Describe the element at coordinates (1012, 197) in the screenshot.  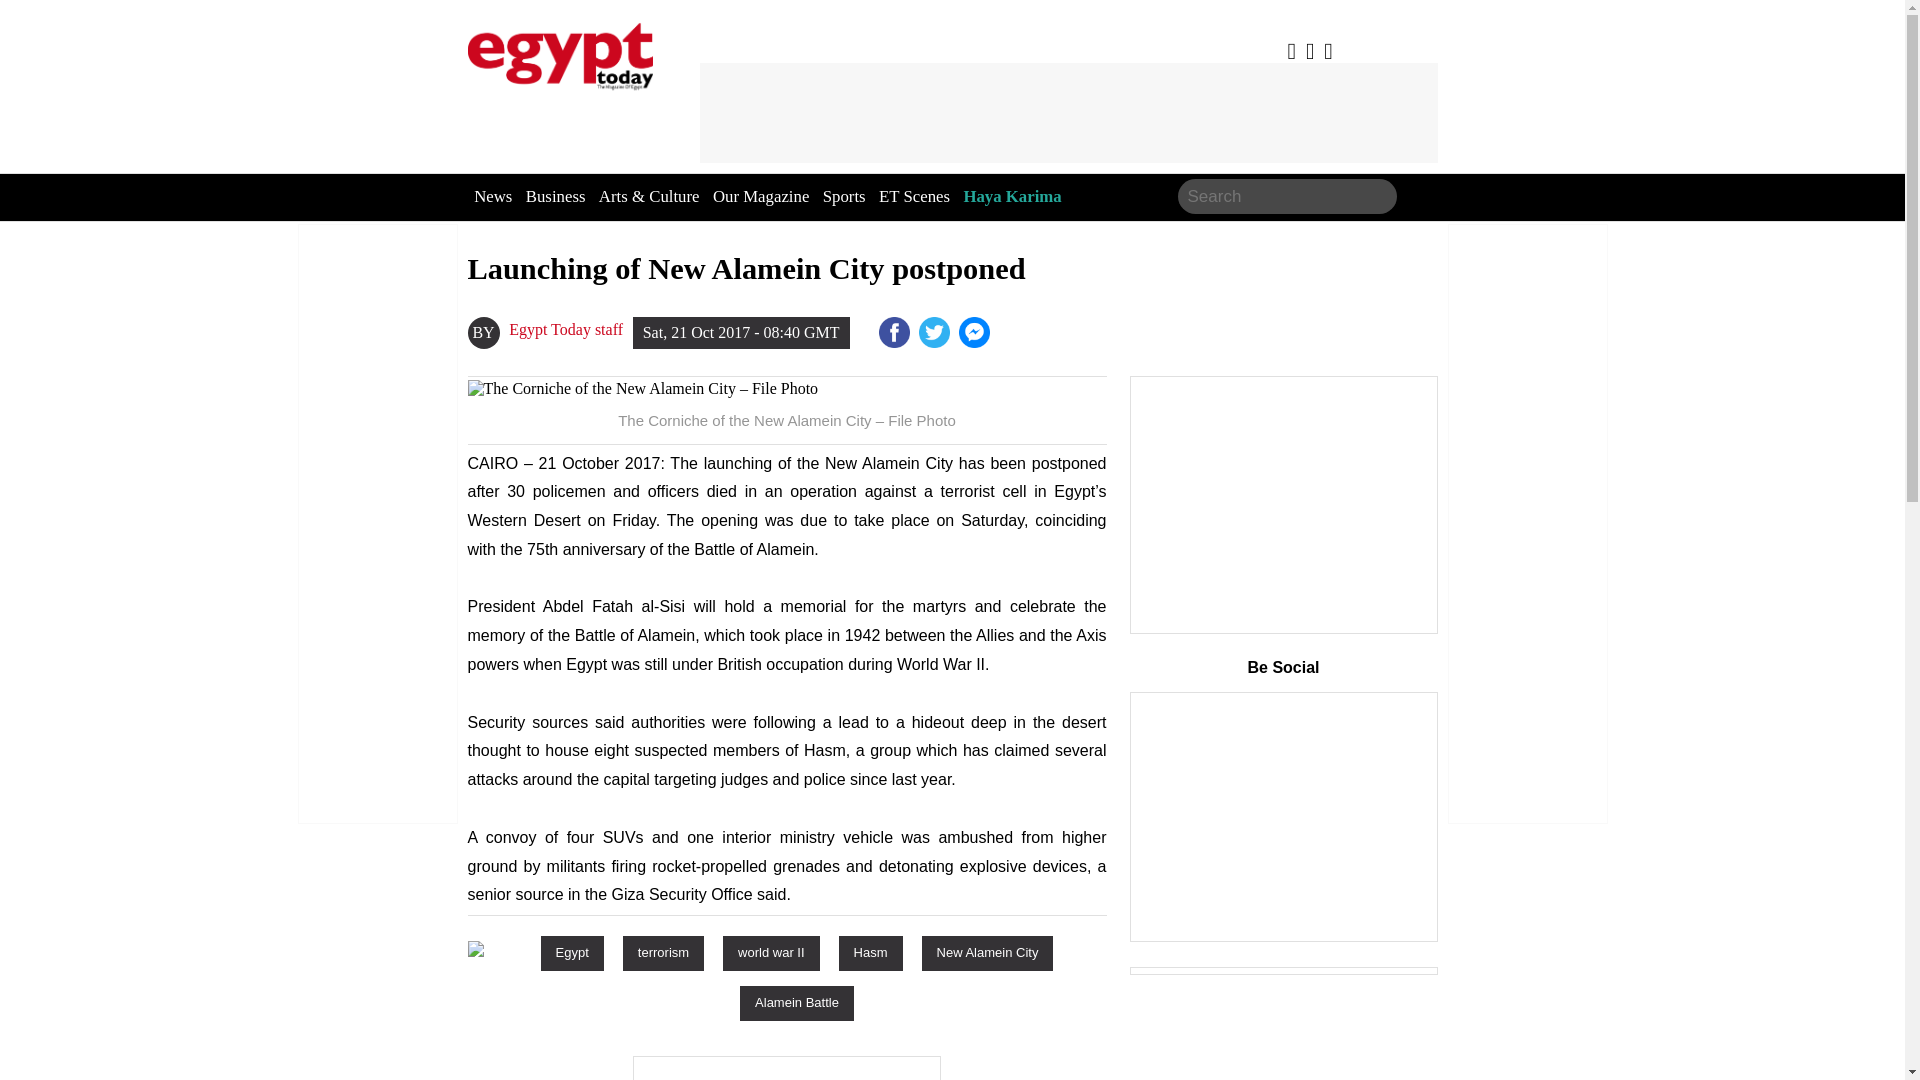
I see `Haya Karima` at that location.